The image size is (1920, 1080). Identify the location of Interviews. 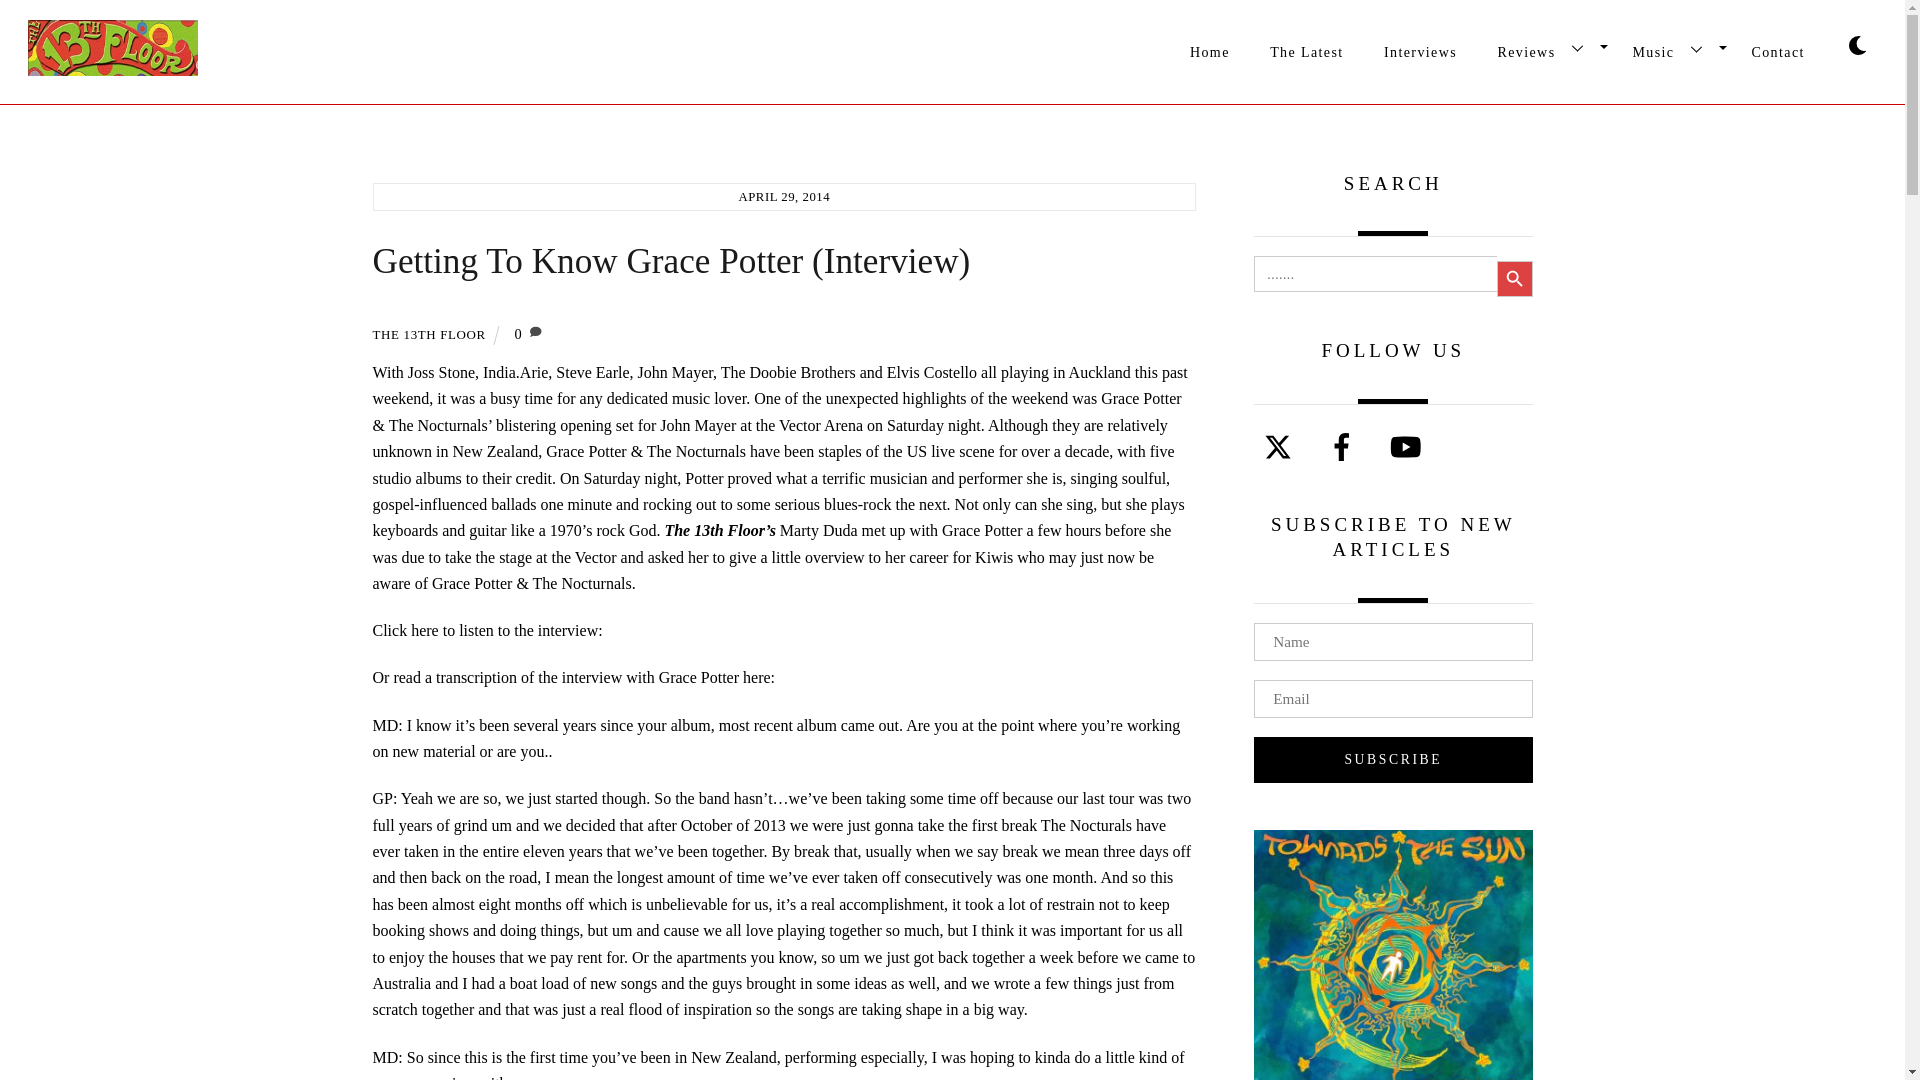
(1421, 48).